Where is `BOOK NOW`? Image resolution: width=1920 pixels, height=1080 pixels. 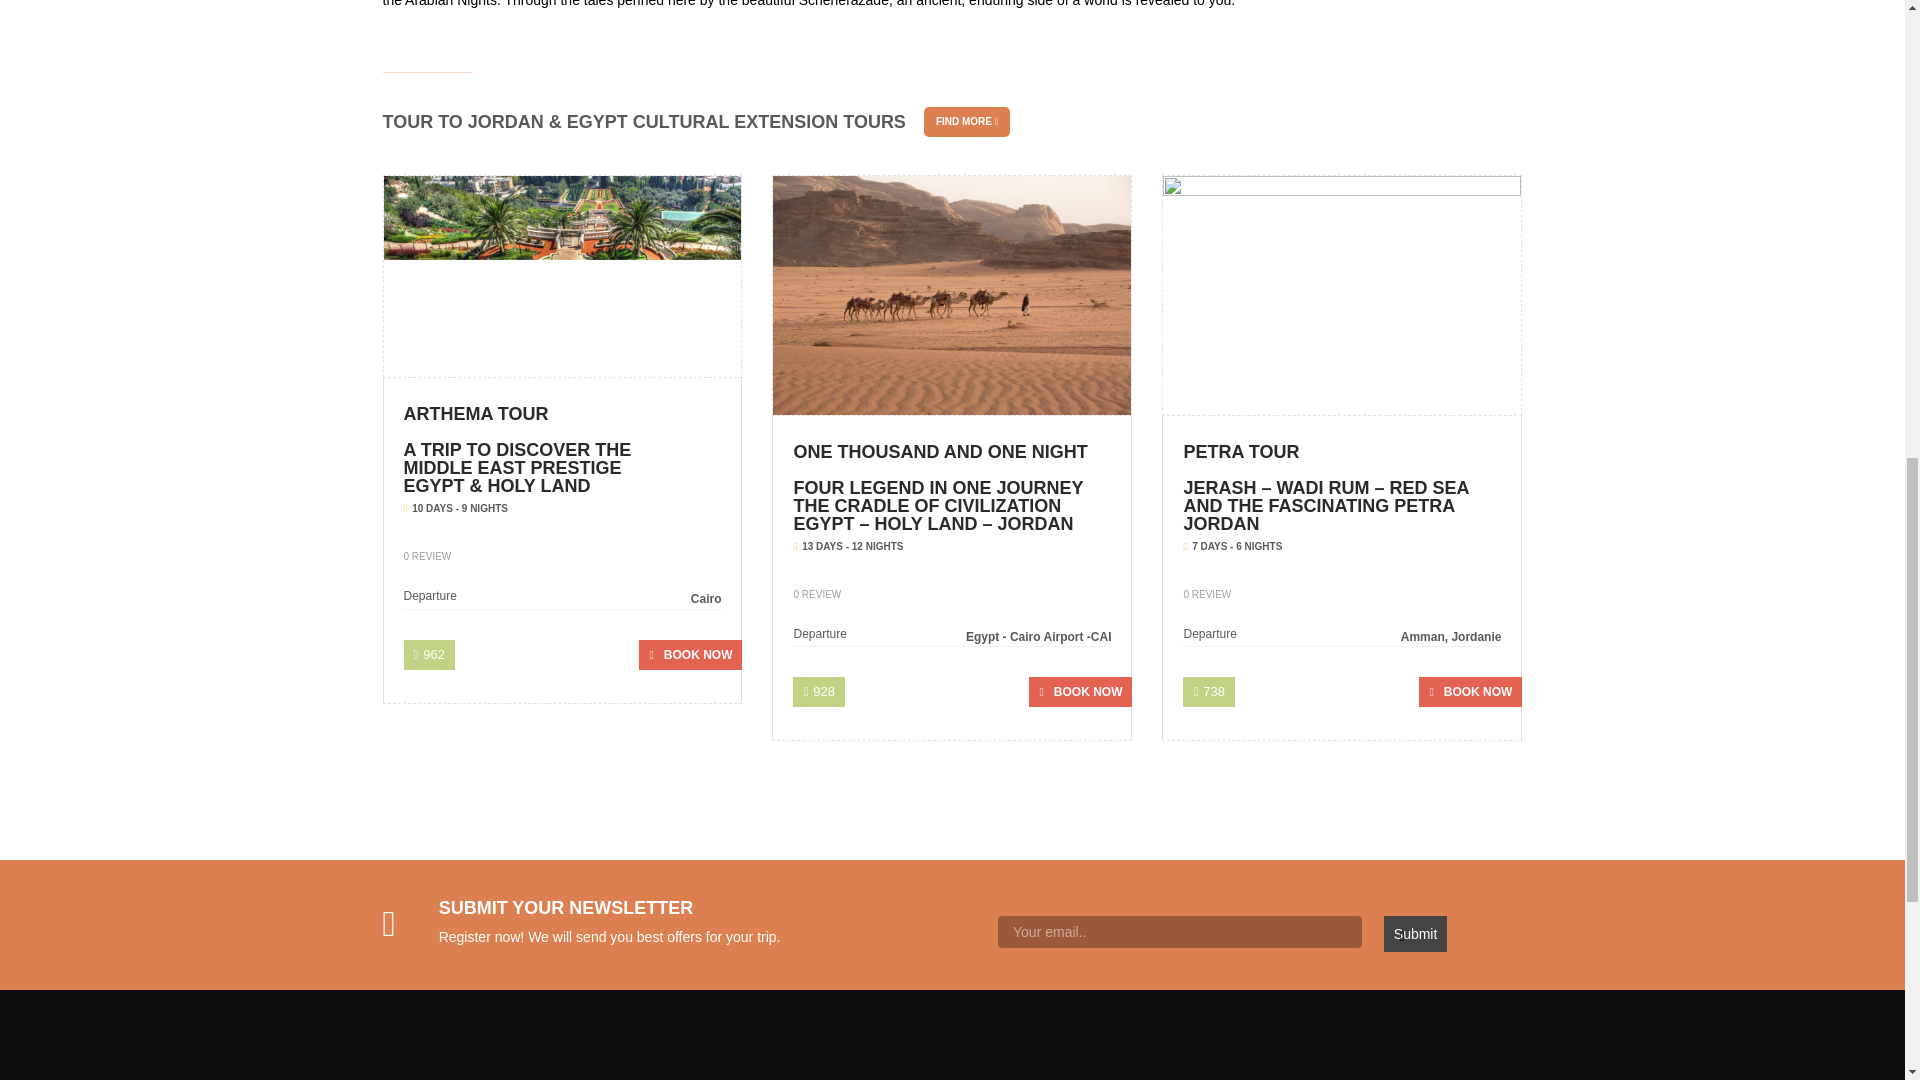
BOOK NOW is located at coordinates (1080, 692).